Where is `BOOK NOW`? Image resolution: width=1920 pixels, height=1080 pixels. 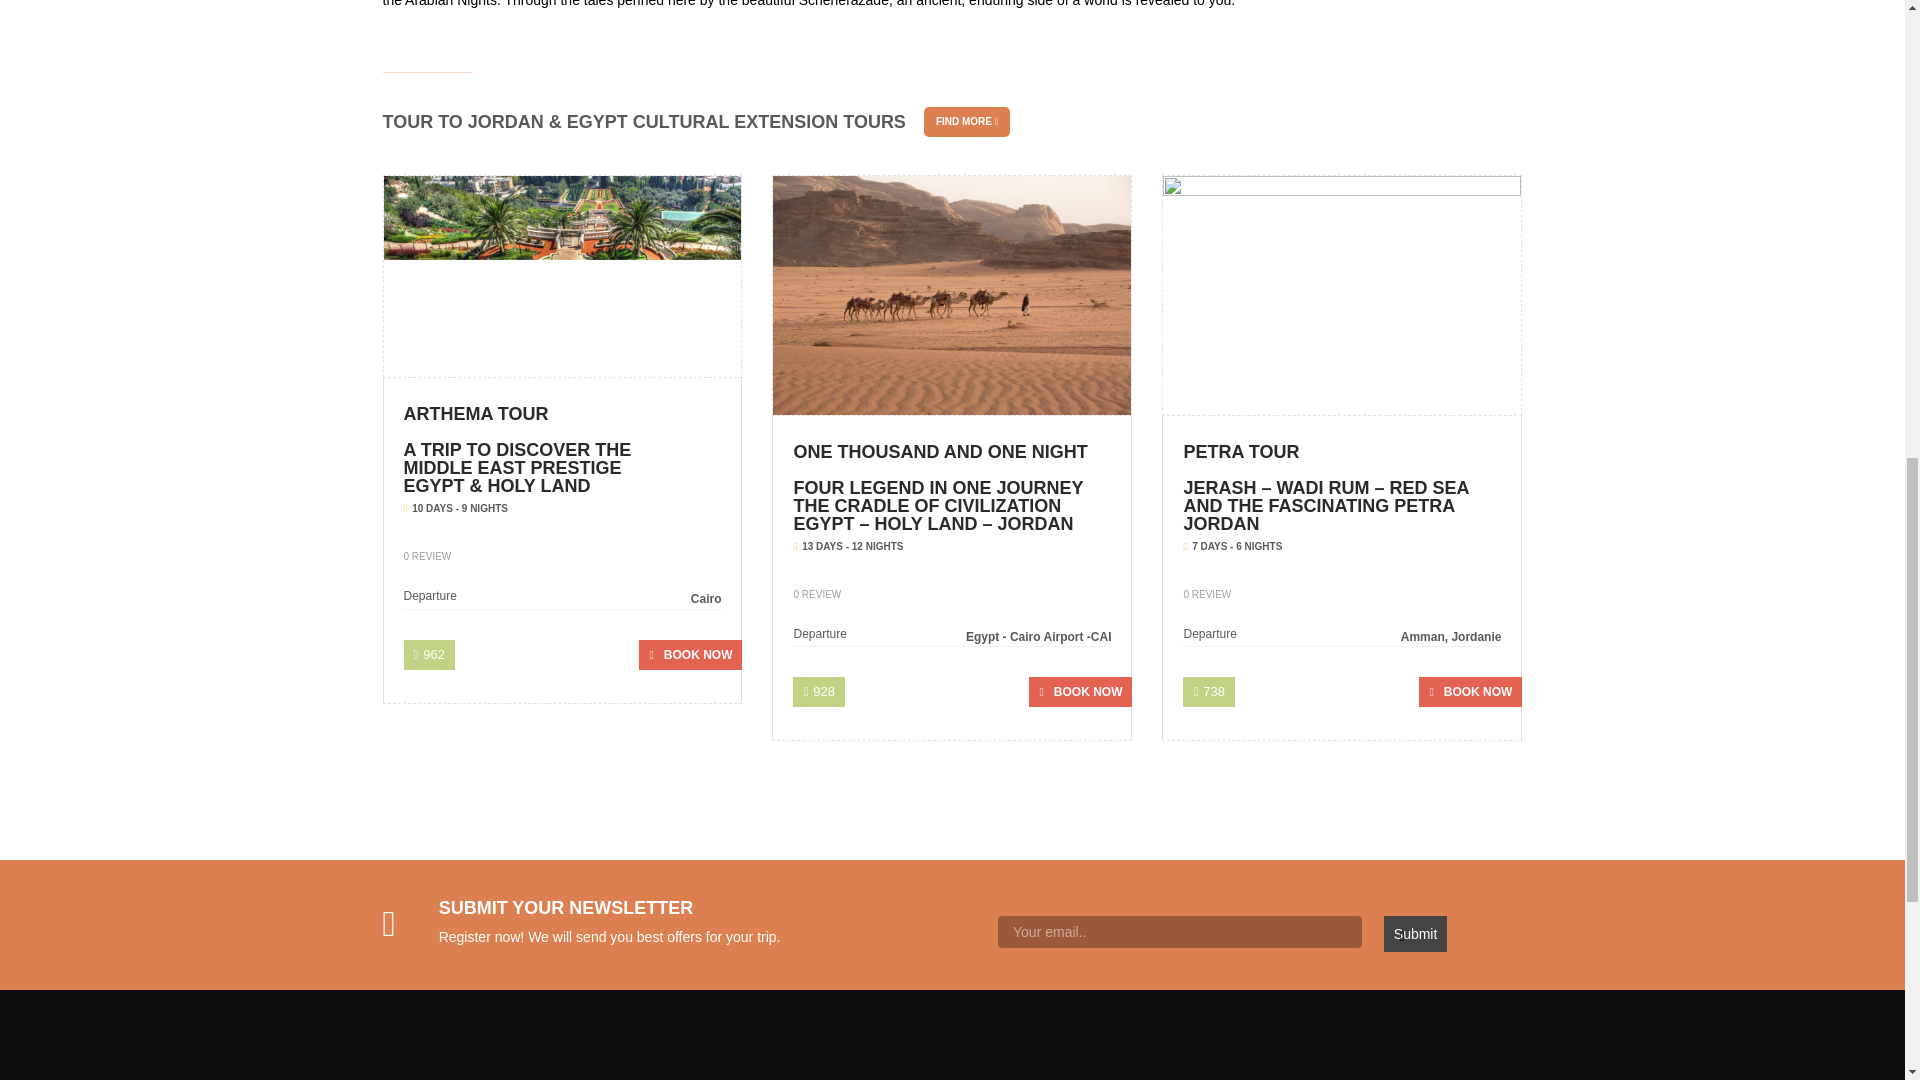
BOOK NOW is located at coordinates (1080, 692).